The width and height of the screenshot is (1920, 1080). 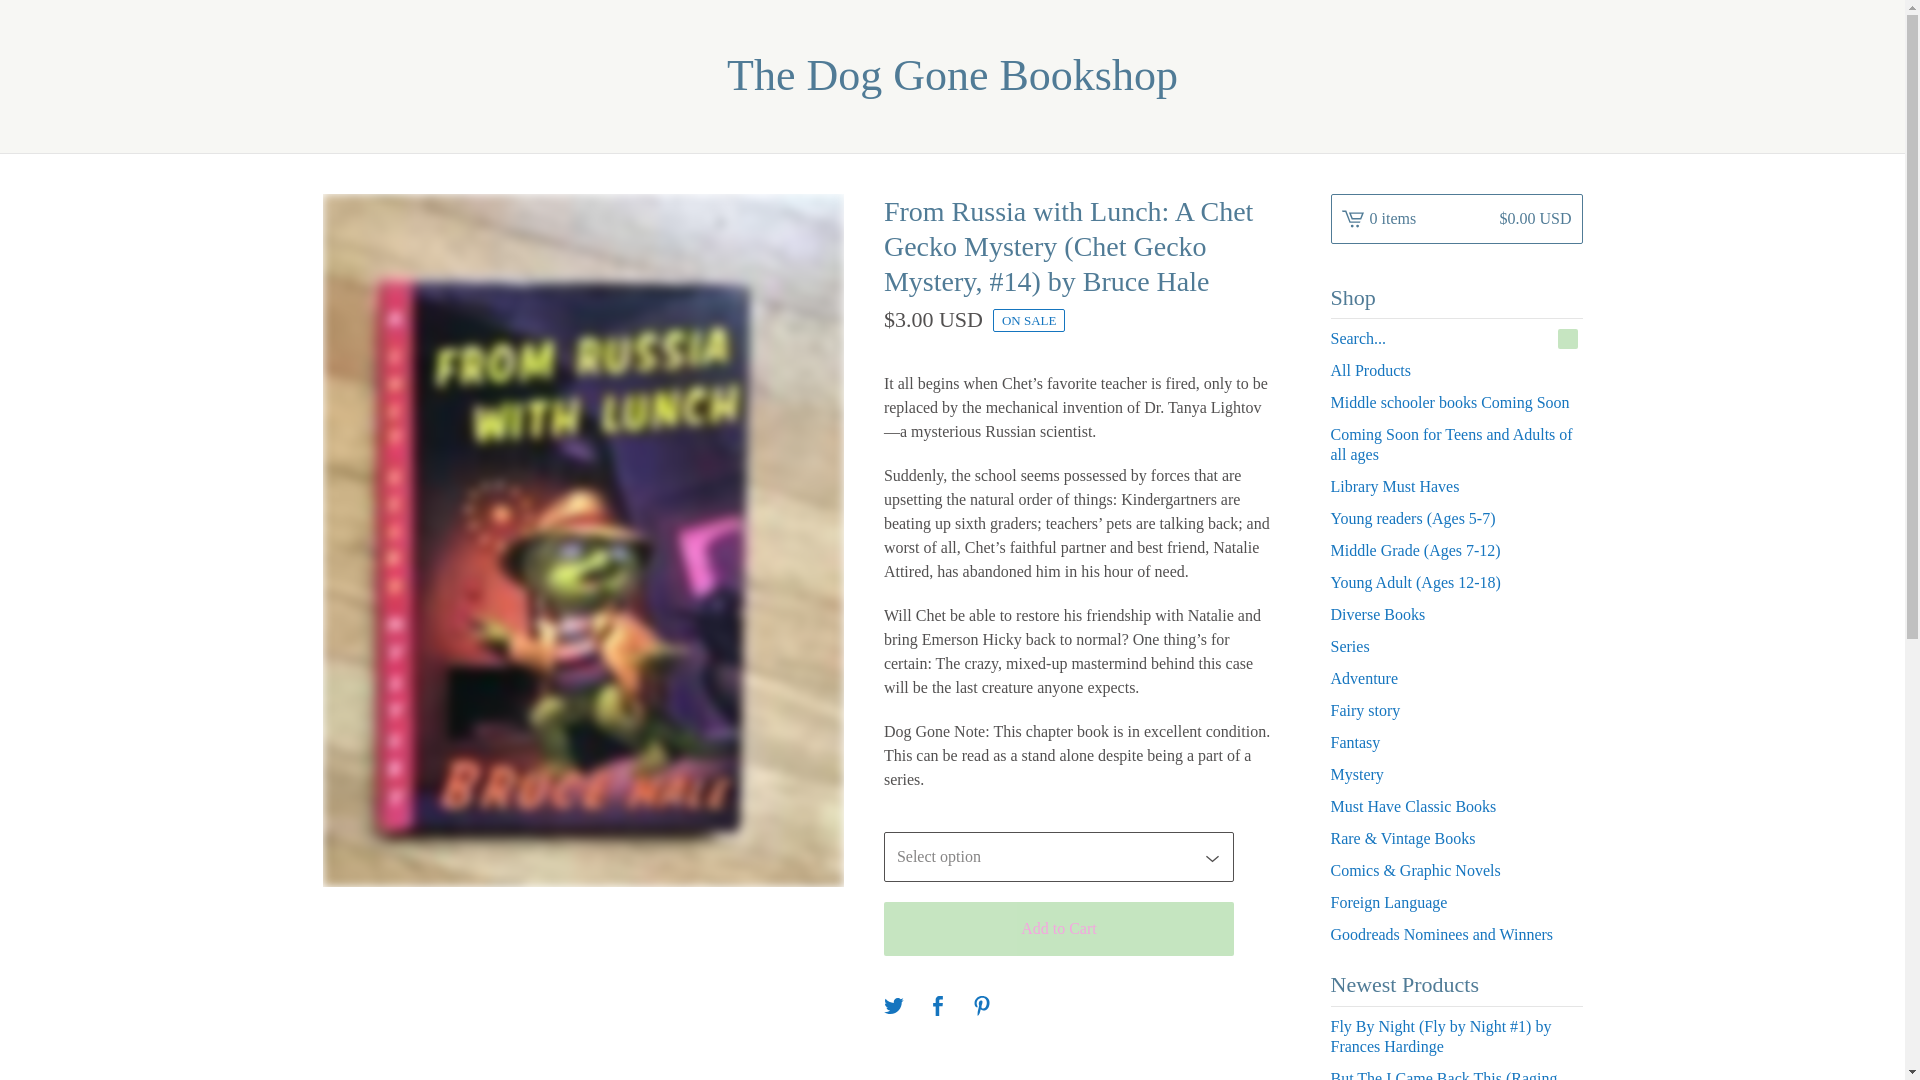 What do you see at coordinates (1456, 902) in the screenshot?
I see `Foreign Language` at bounding box center [1456, 902].